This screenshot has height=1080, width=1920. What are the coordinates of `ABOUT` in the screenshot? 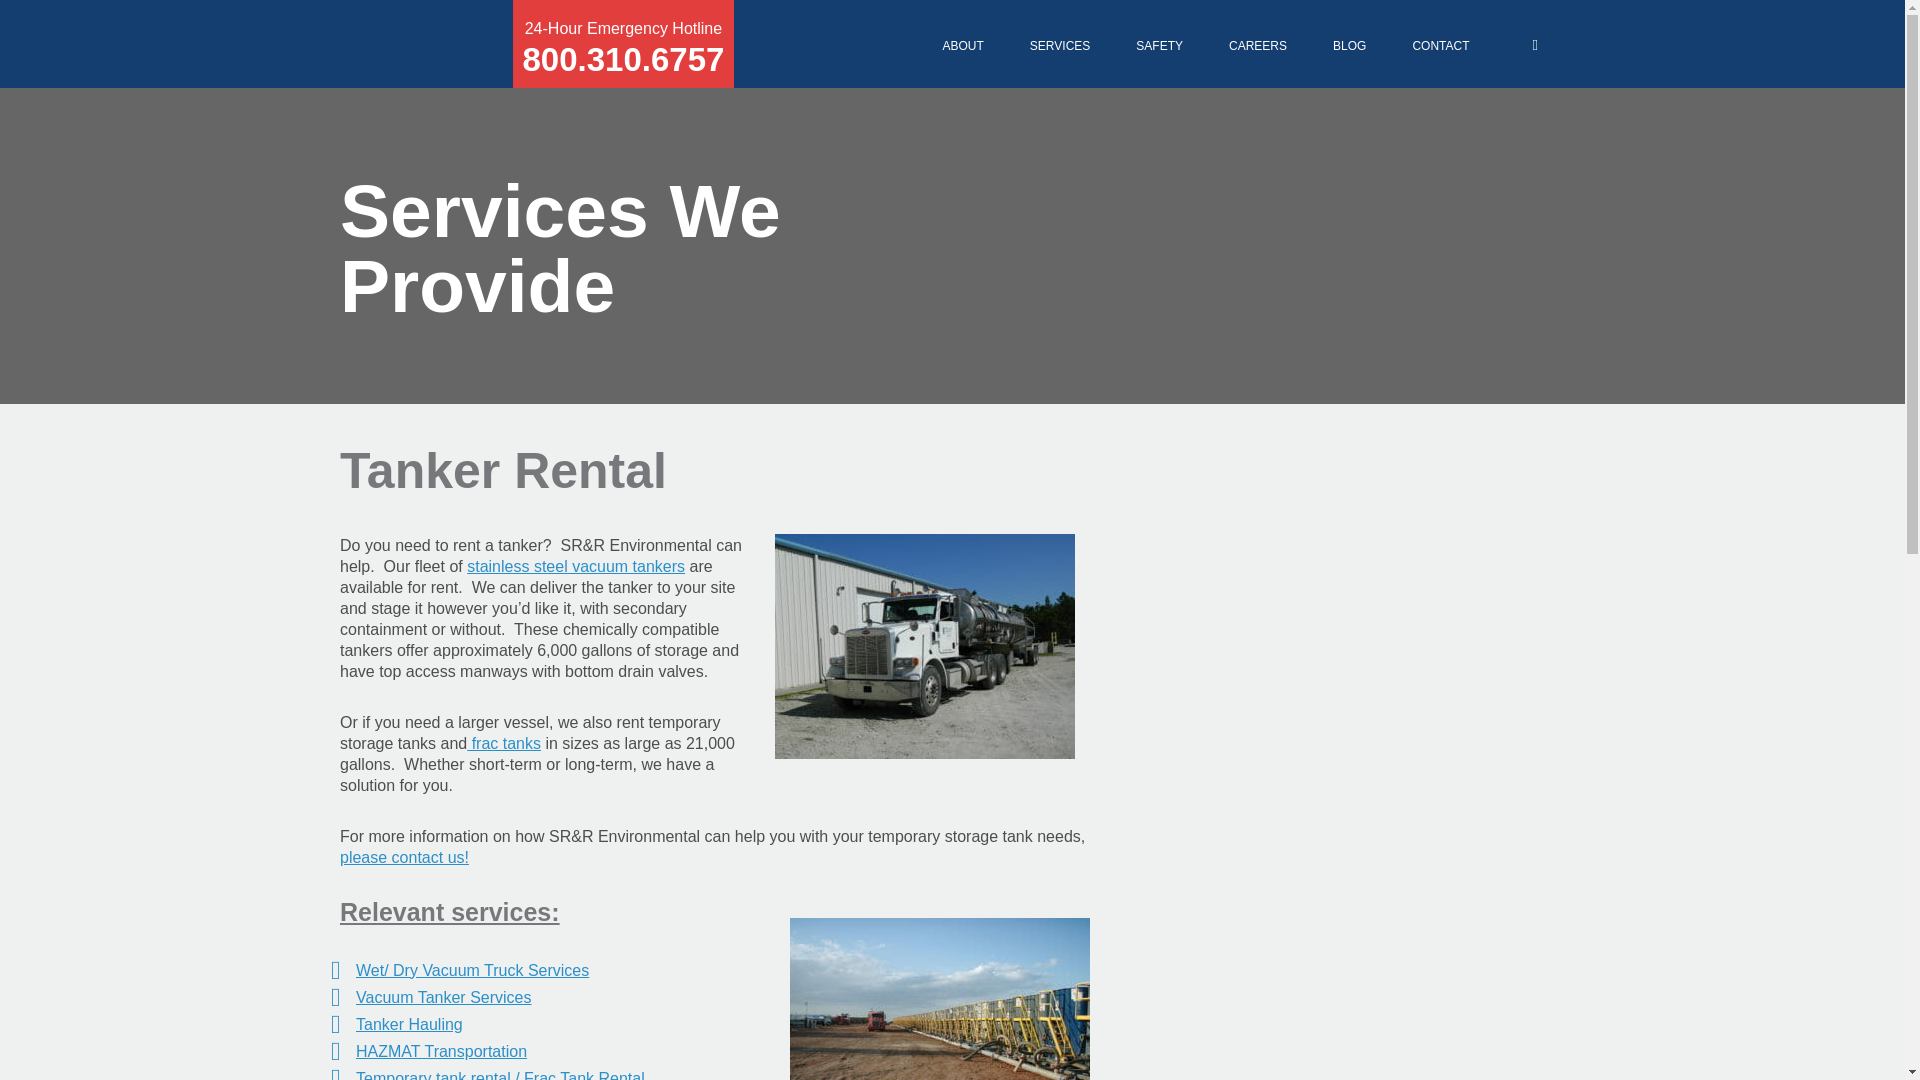 It's located at (962, 44).